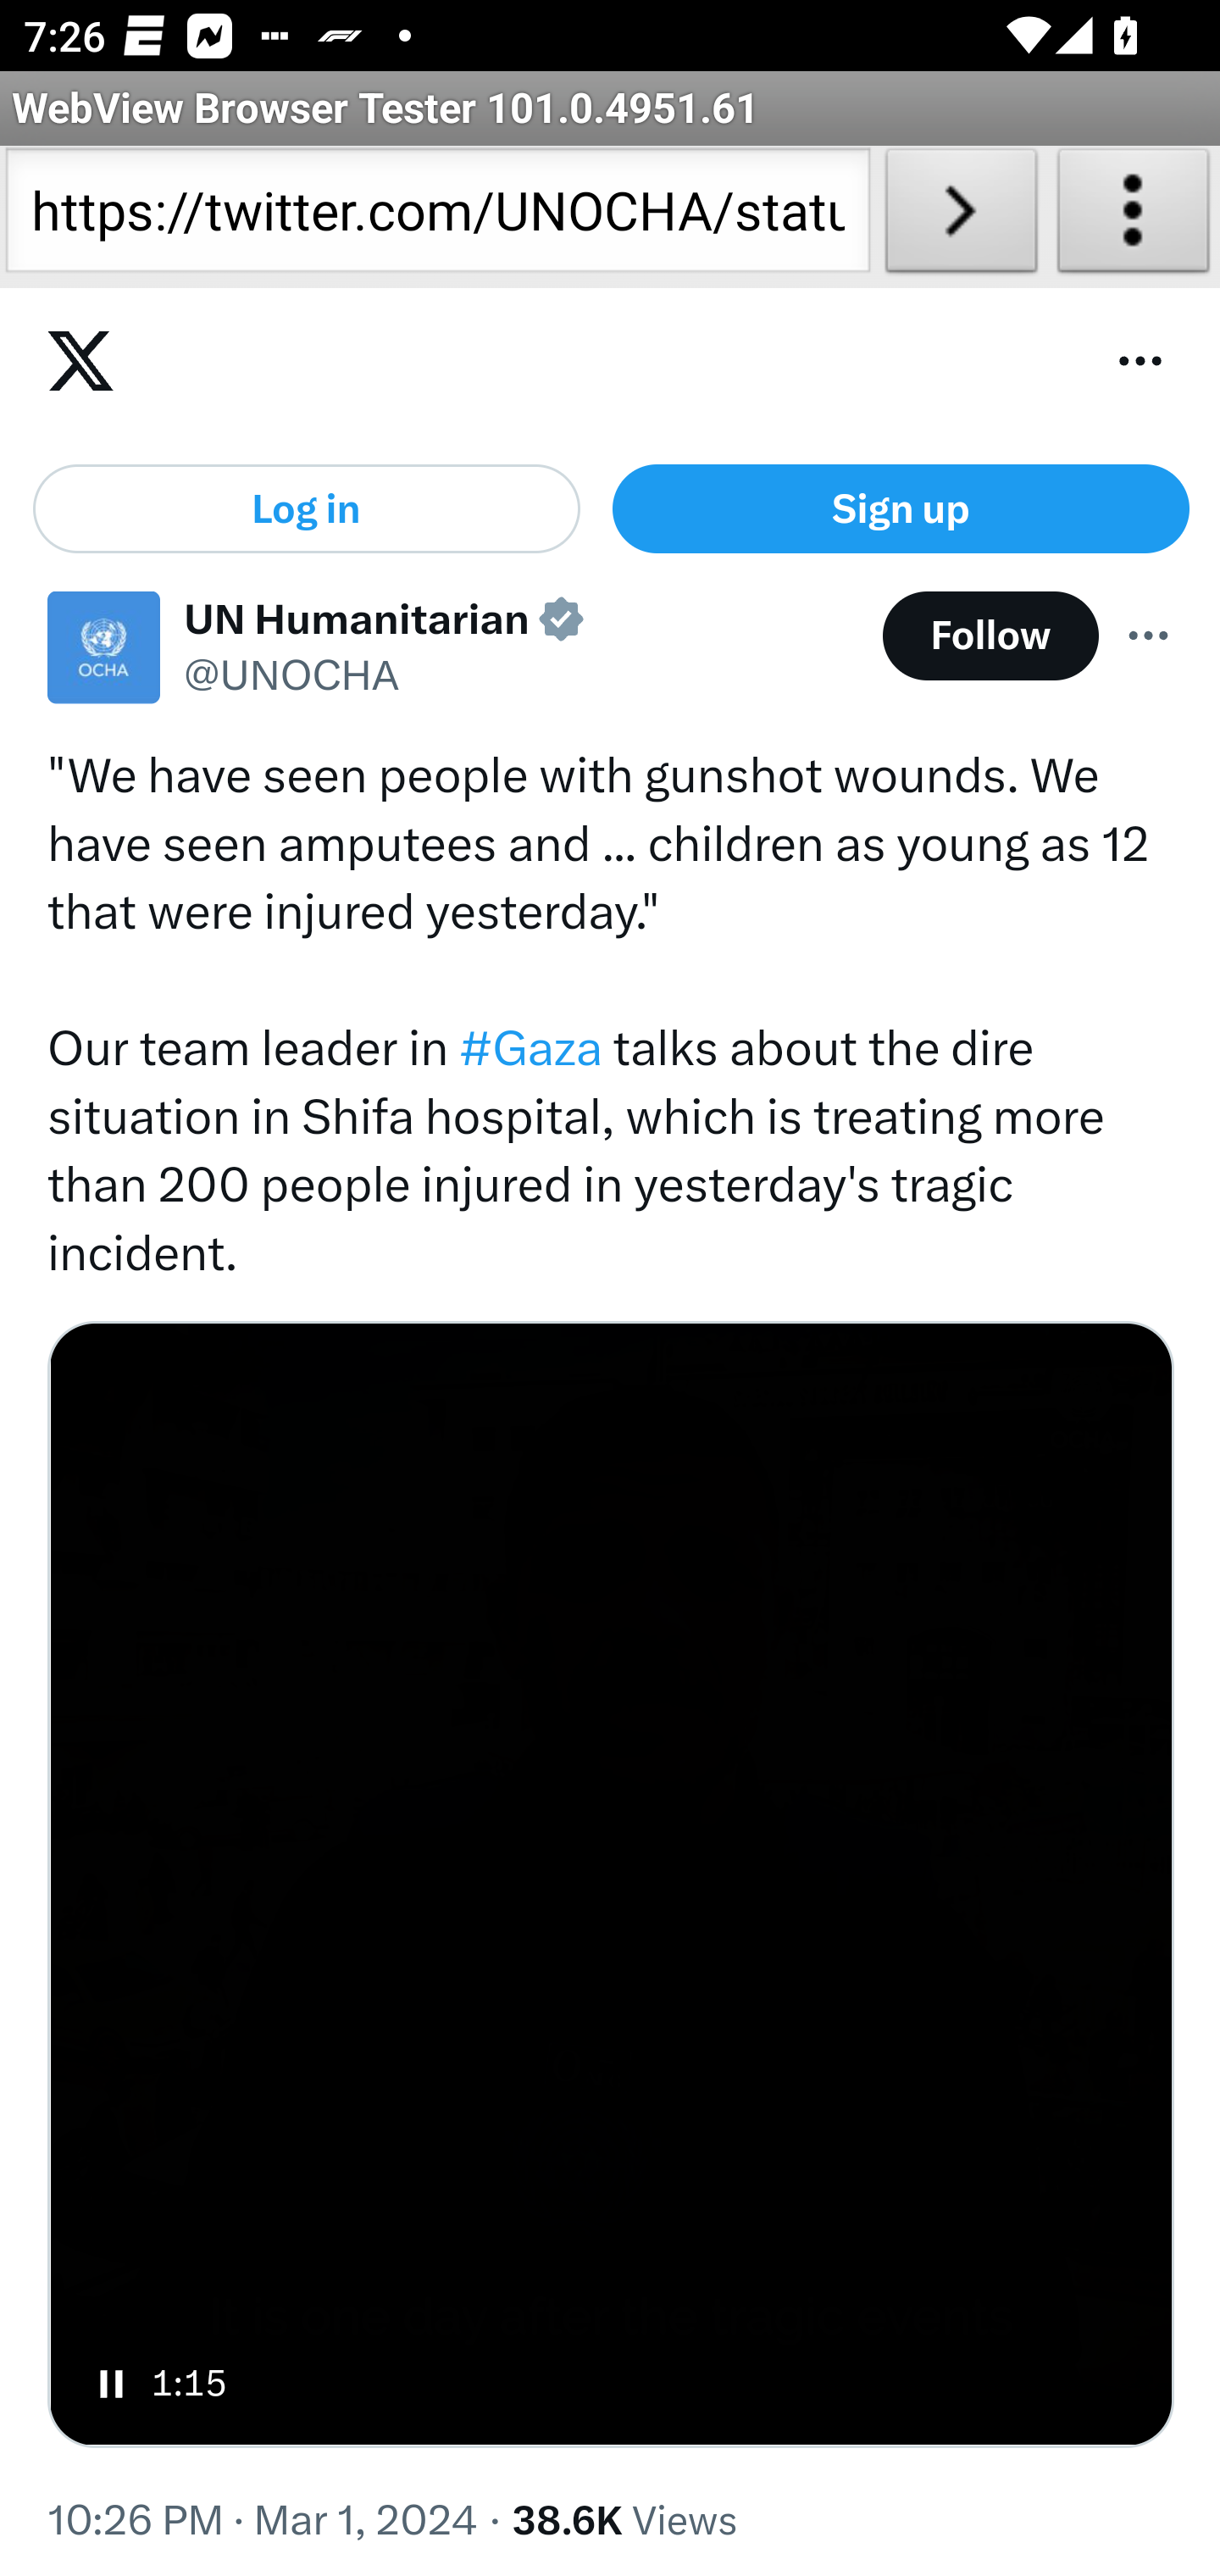 The height and width of the screenshot is (2576, 1220). Describe the element at coordinates (291, 679) in the screenshot. I see `@UNOCHA` at that location.